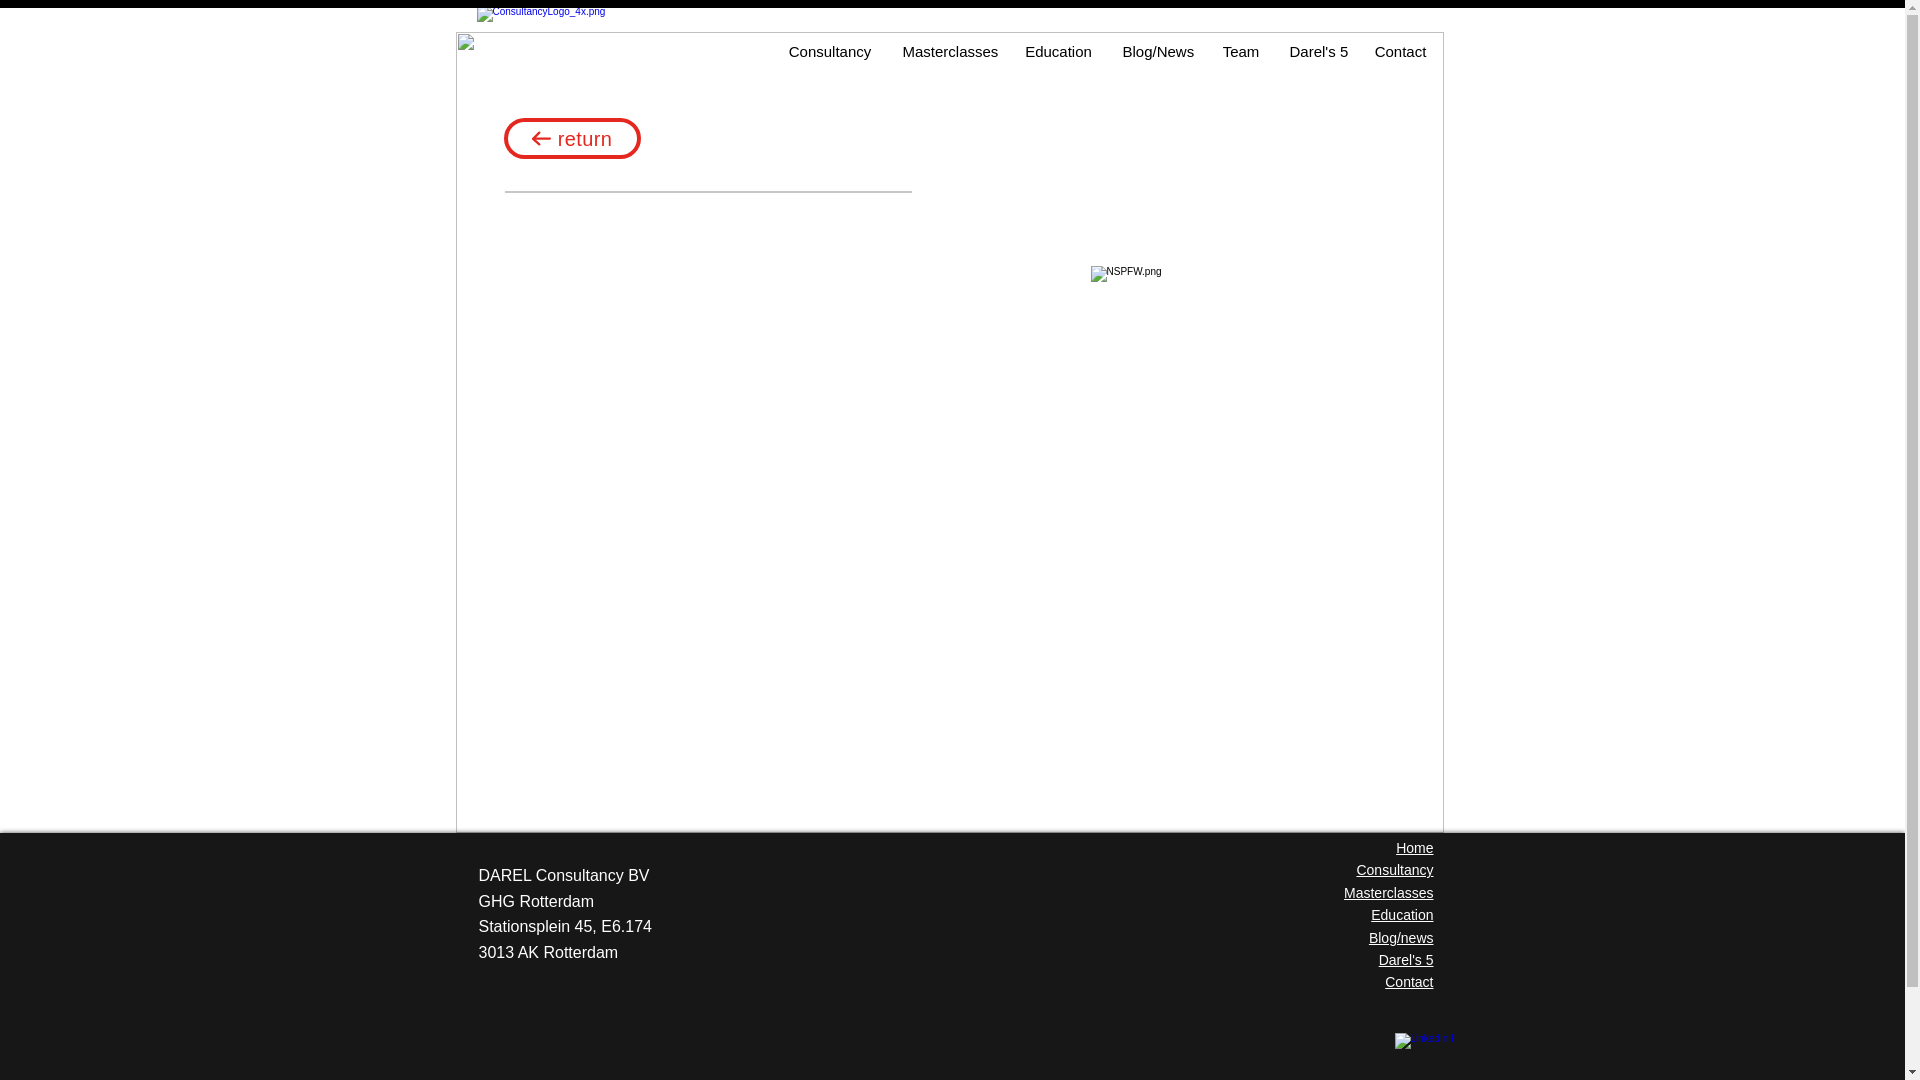 Image resolution: width=1920 pixels, height=1080 pixels. I want to click on Contact, so click(1400, 52).